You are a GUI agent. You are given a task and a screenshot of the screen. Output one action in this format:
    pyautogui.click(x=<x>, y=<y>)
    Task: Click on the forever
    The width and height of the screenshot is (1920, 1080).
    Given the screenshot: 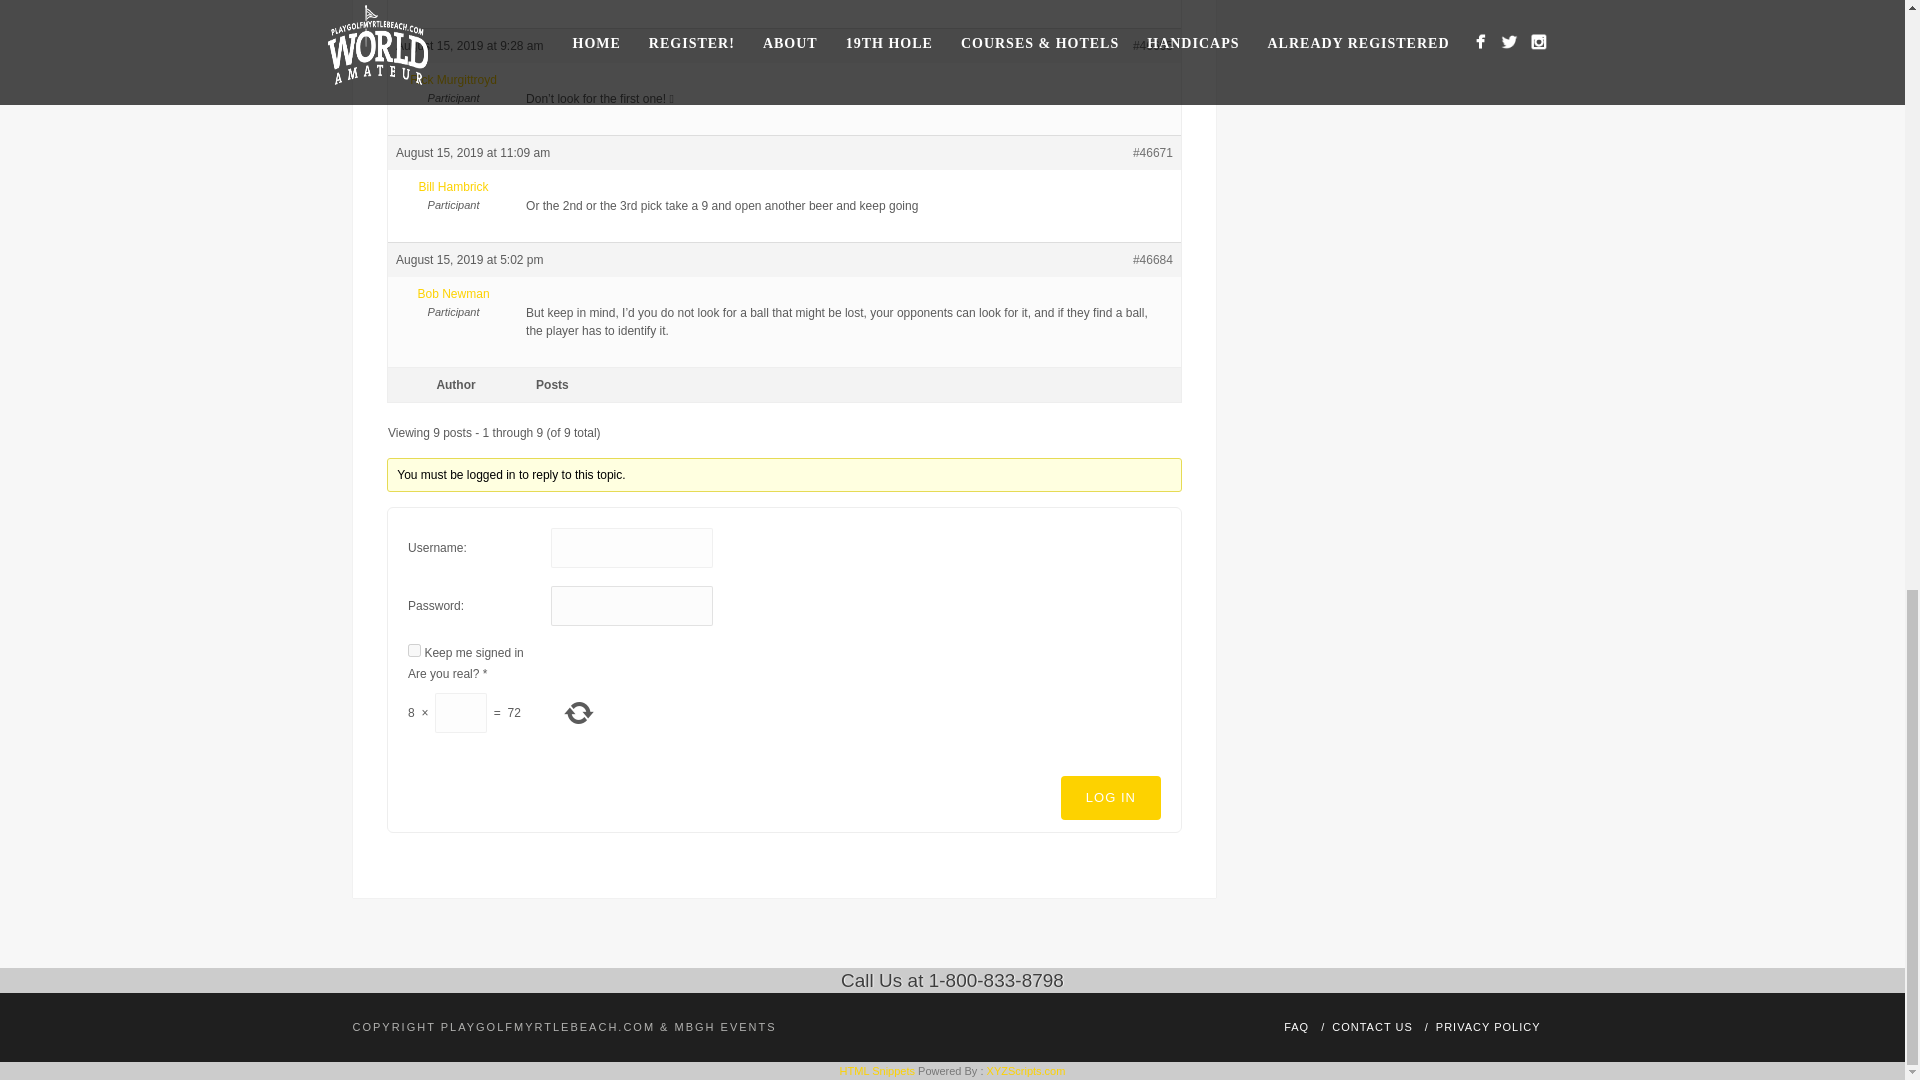 What is the action you would take?
    pyautogui.click(x=414, y=650)
    